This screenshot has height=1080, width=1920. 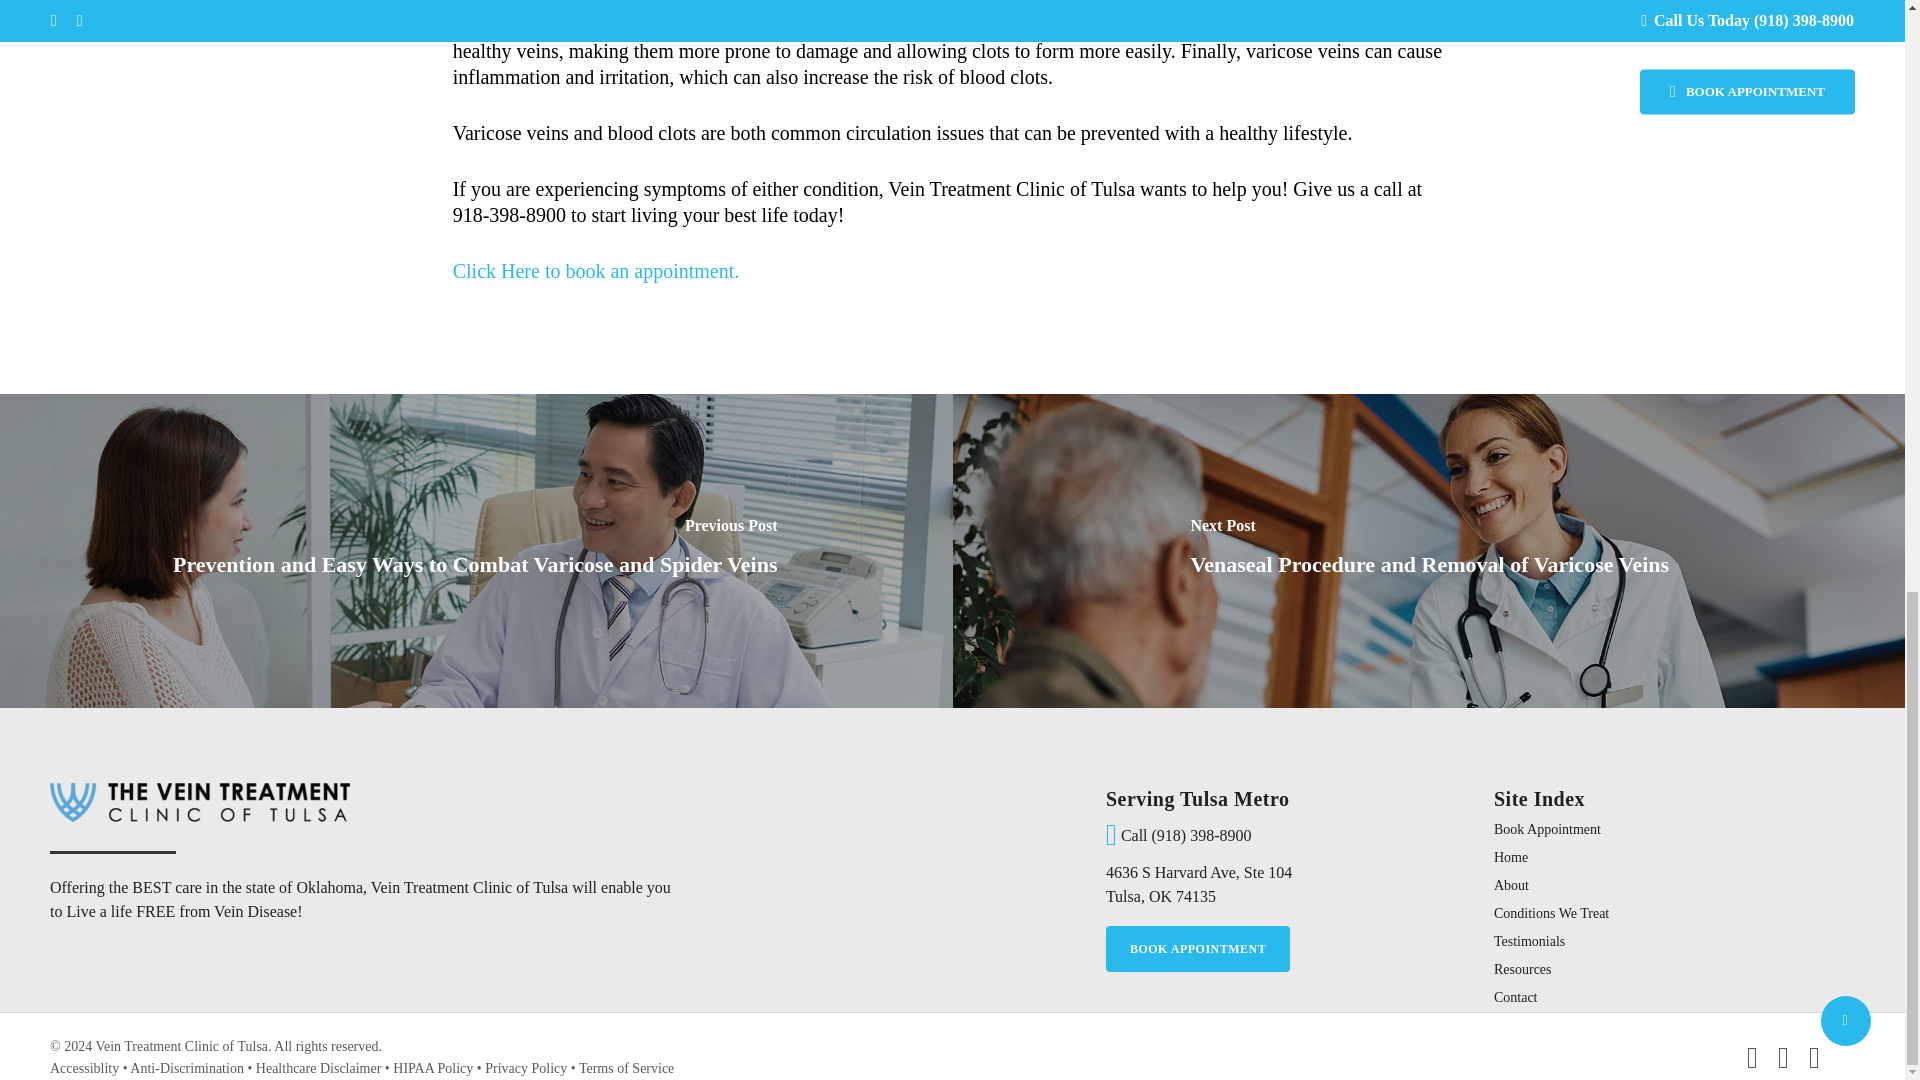 I want to click on Click Here to book an appointment. , so click(x=598, y=270).